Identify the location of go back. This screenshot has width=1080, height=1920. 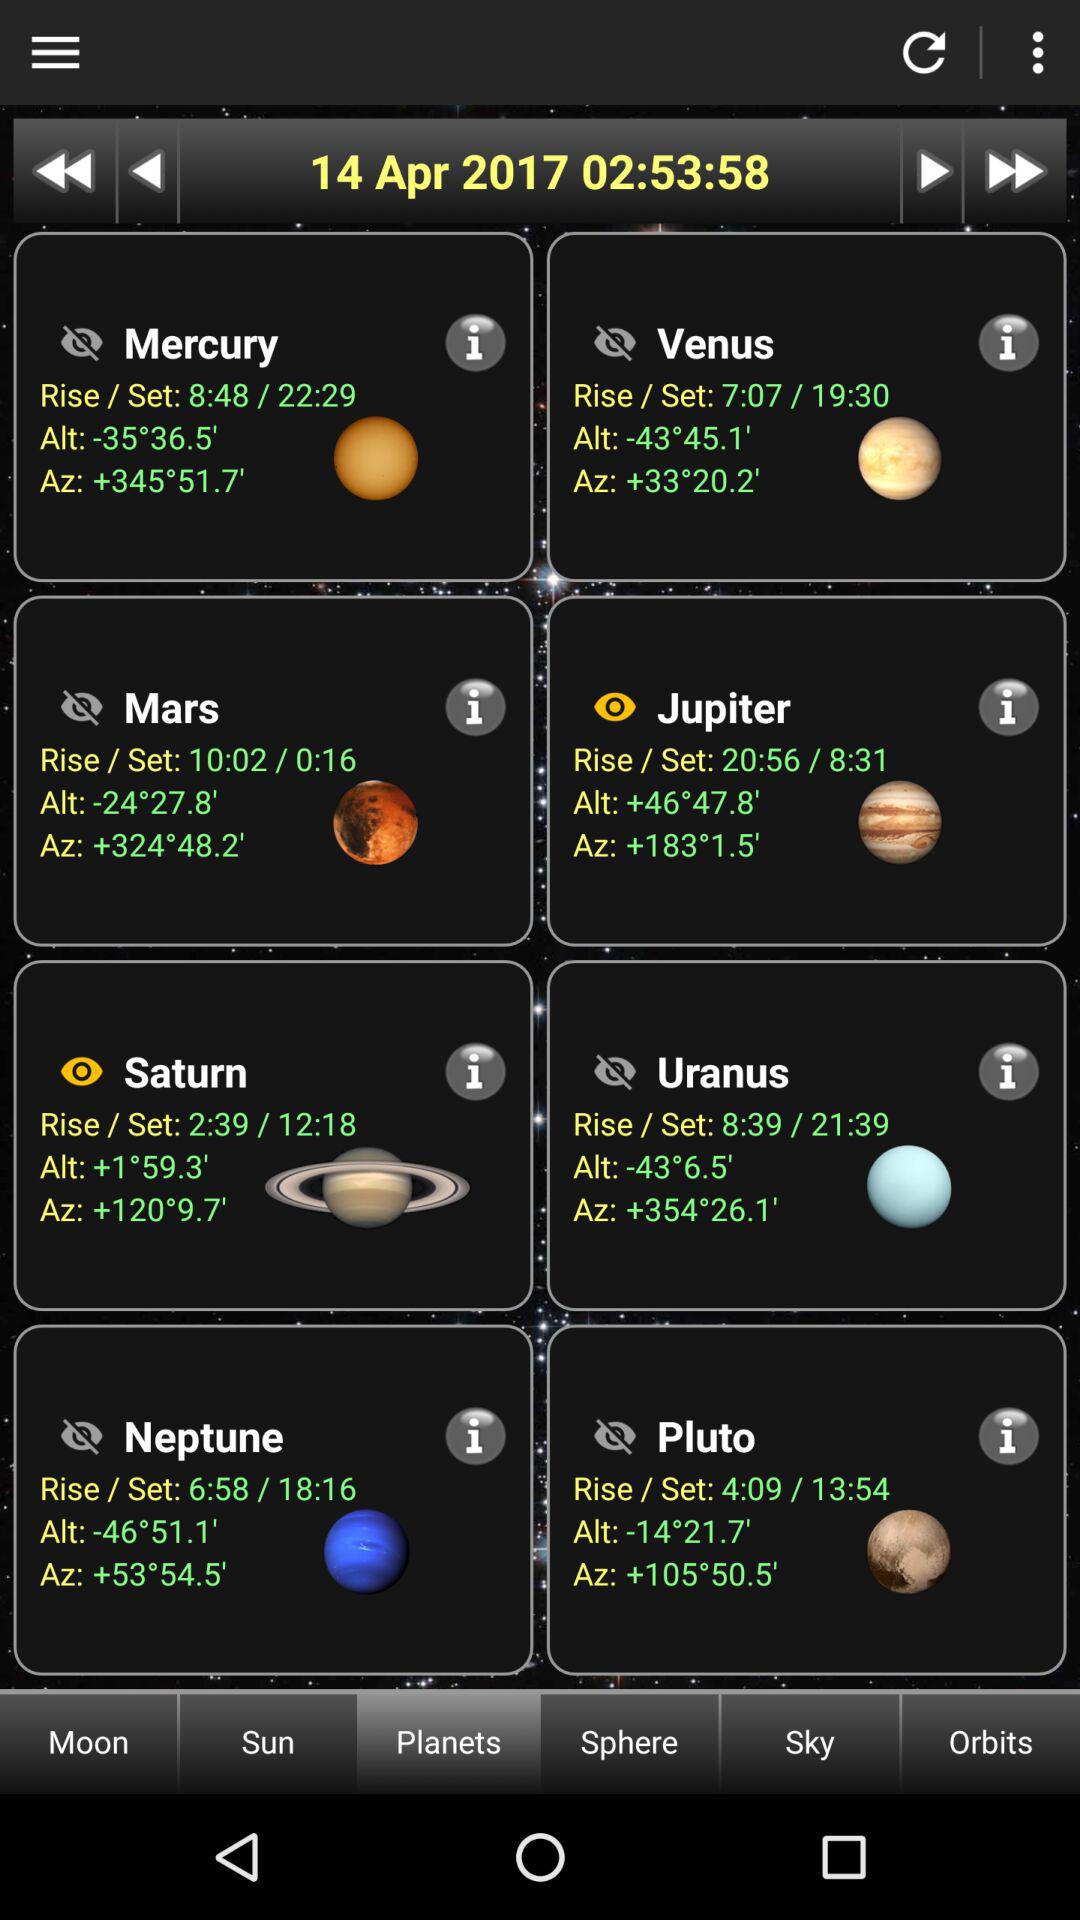
(148, 170).